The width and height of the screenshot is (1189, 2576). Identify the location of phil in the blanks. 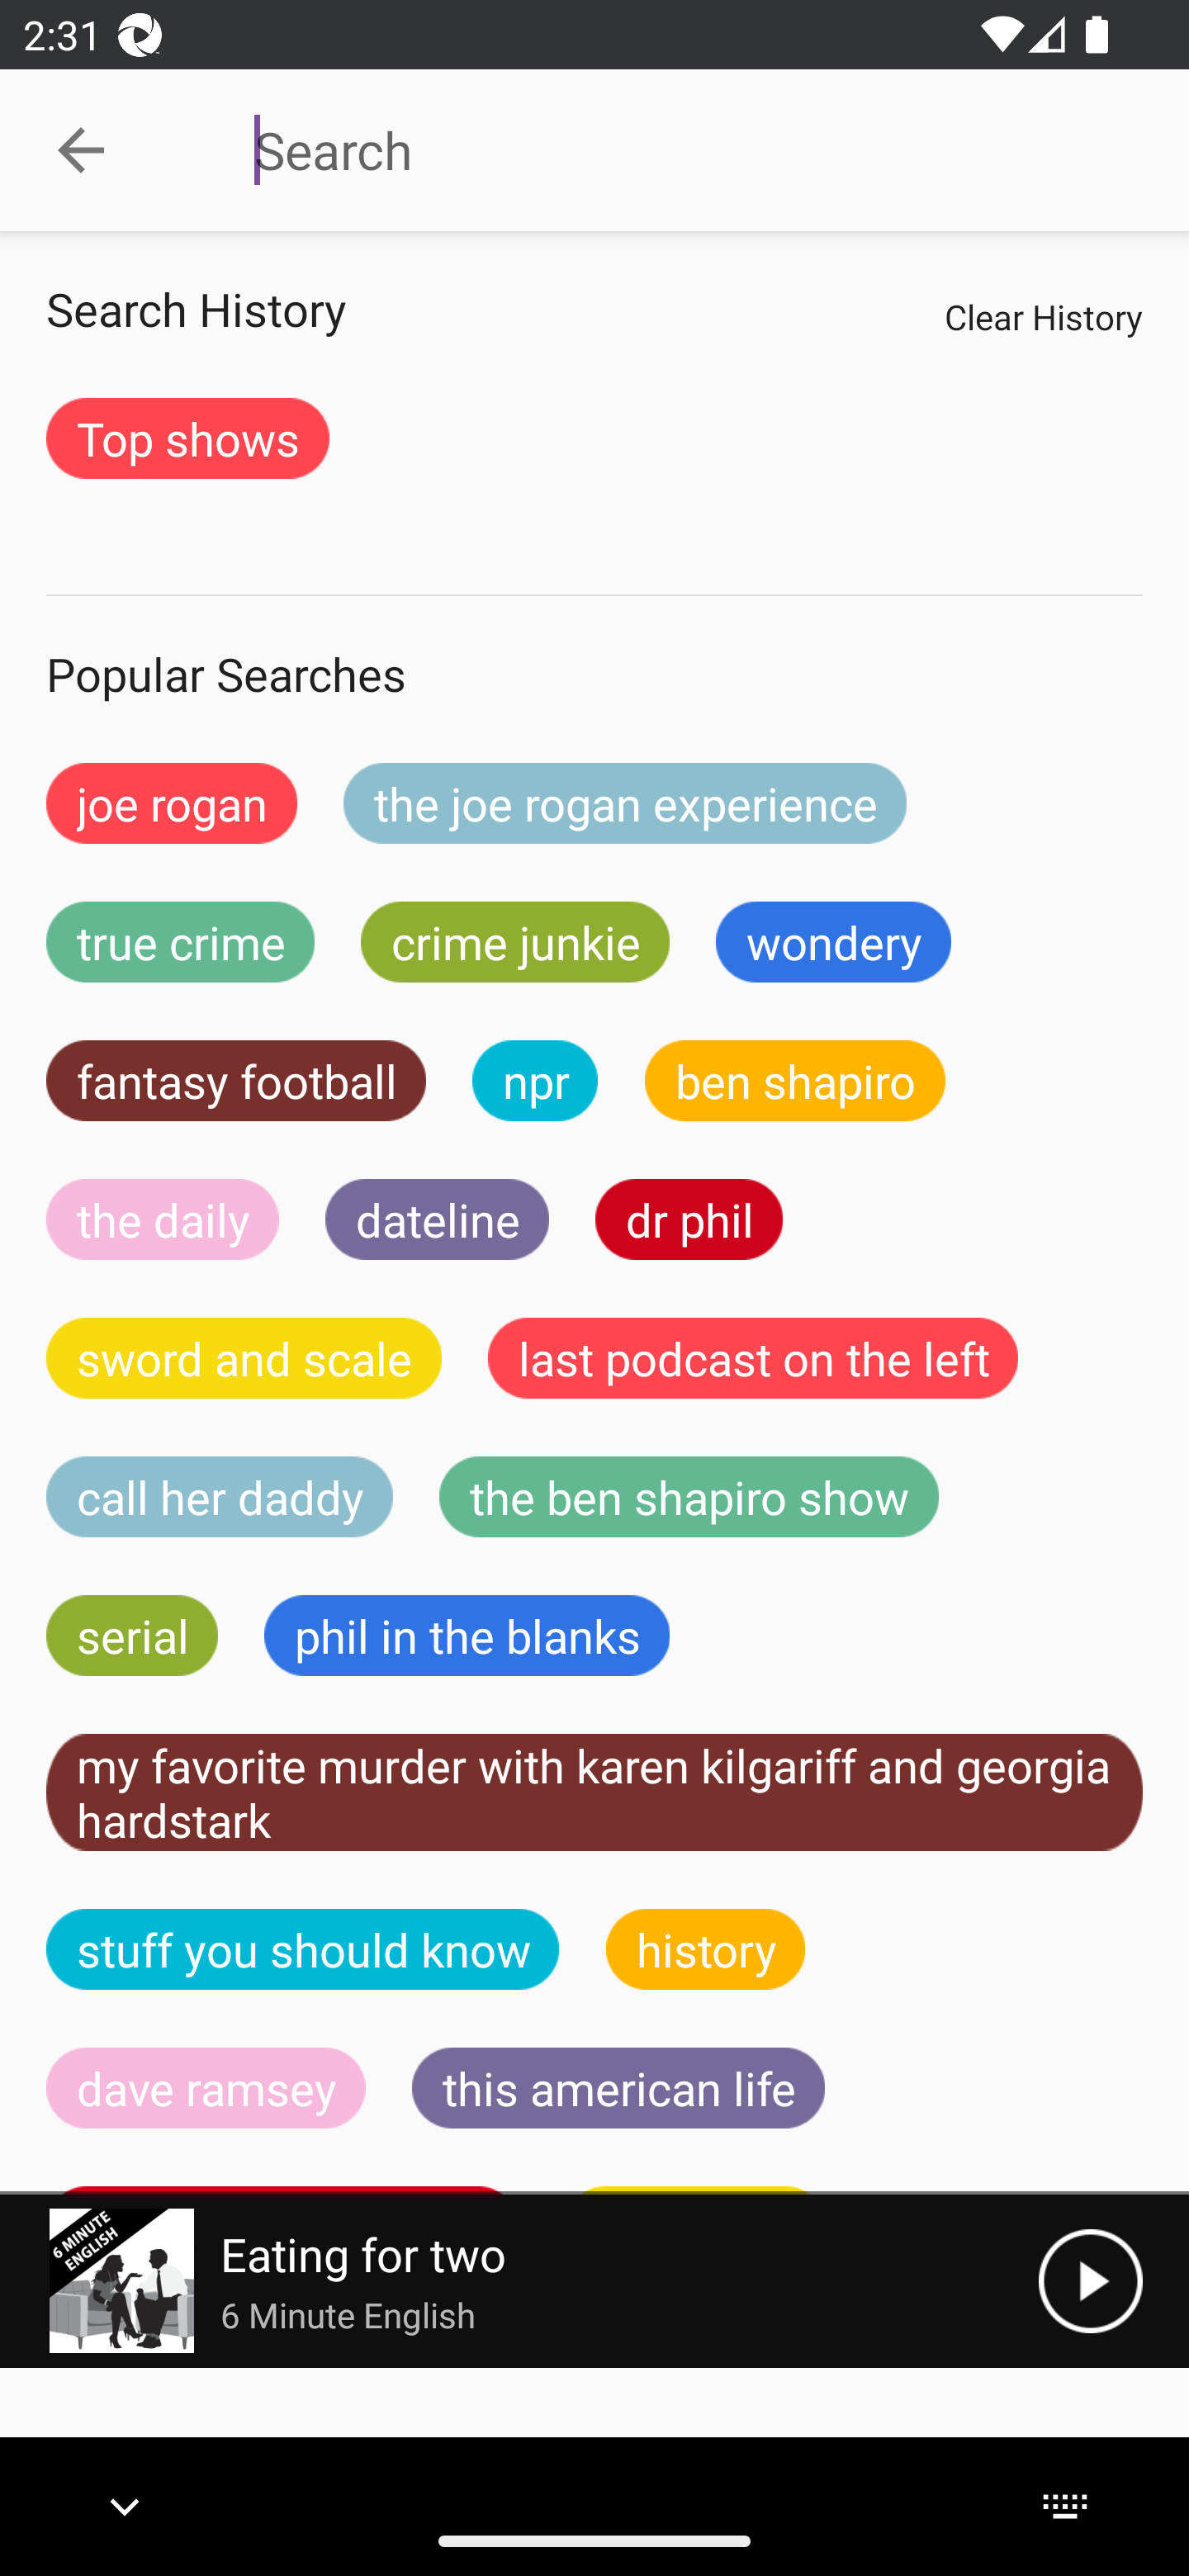
(466, 1636).